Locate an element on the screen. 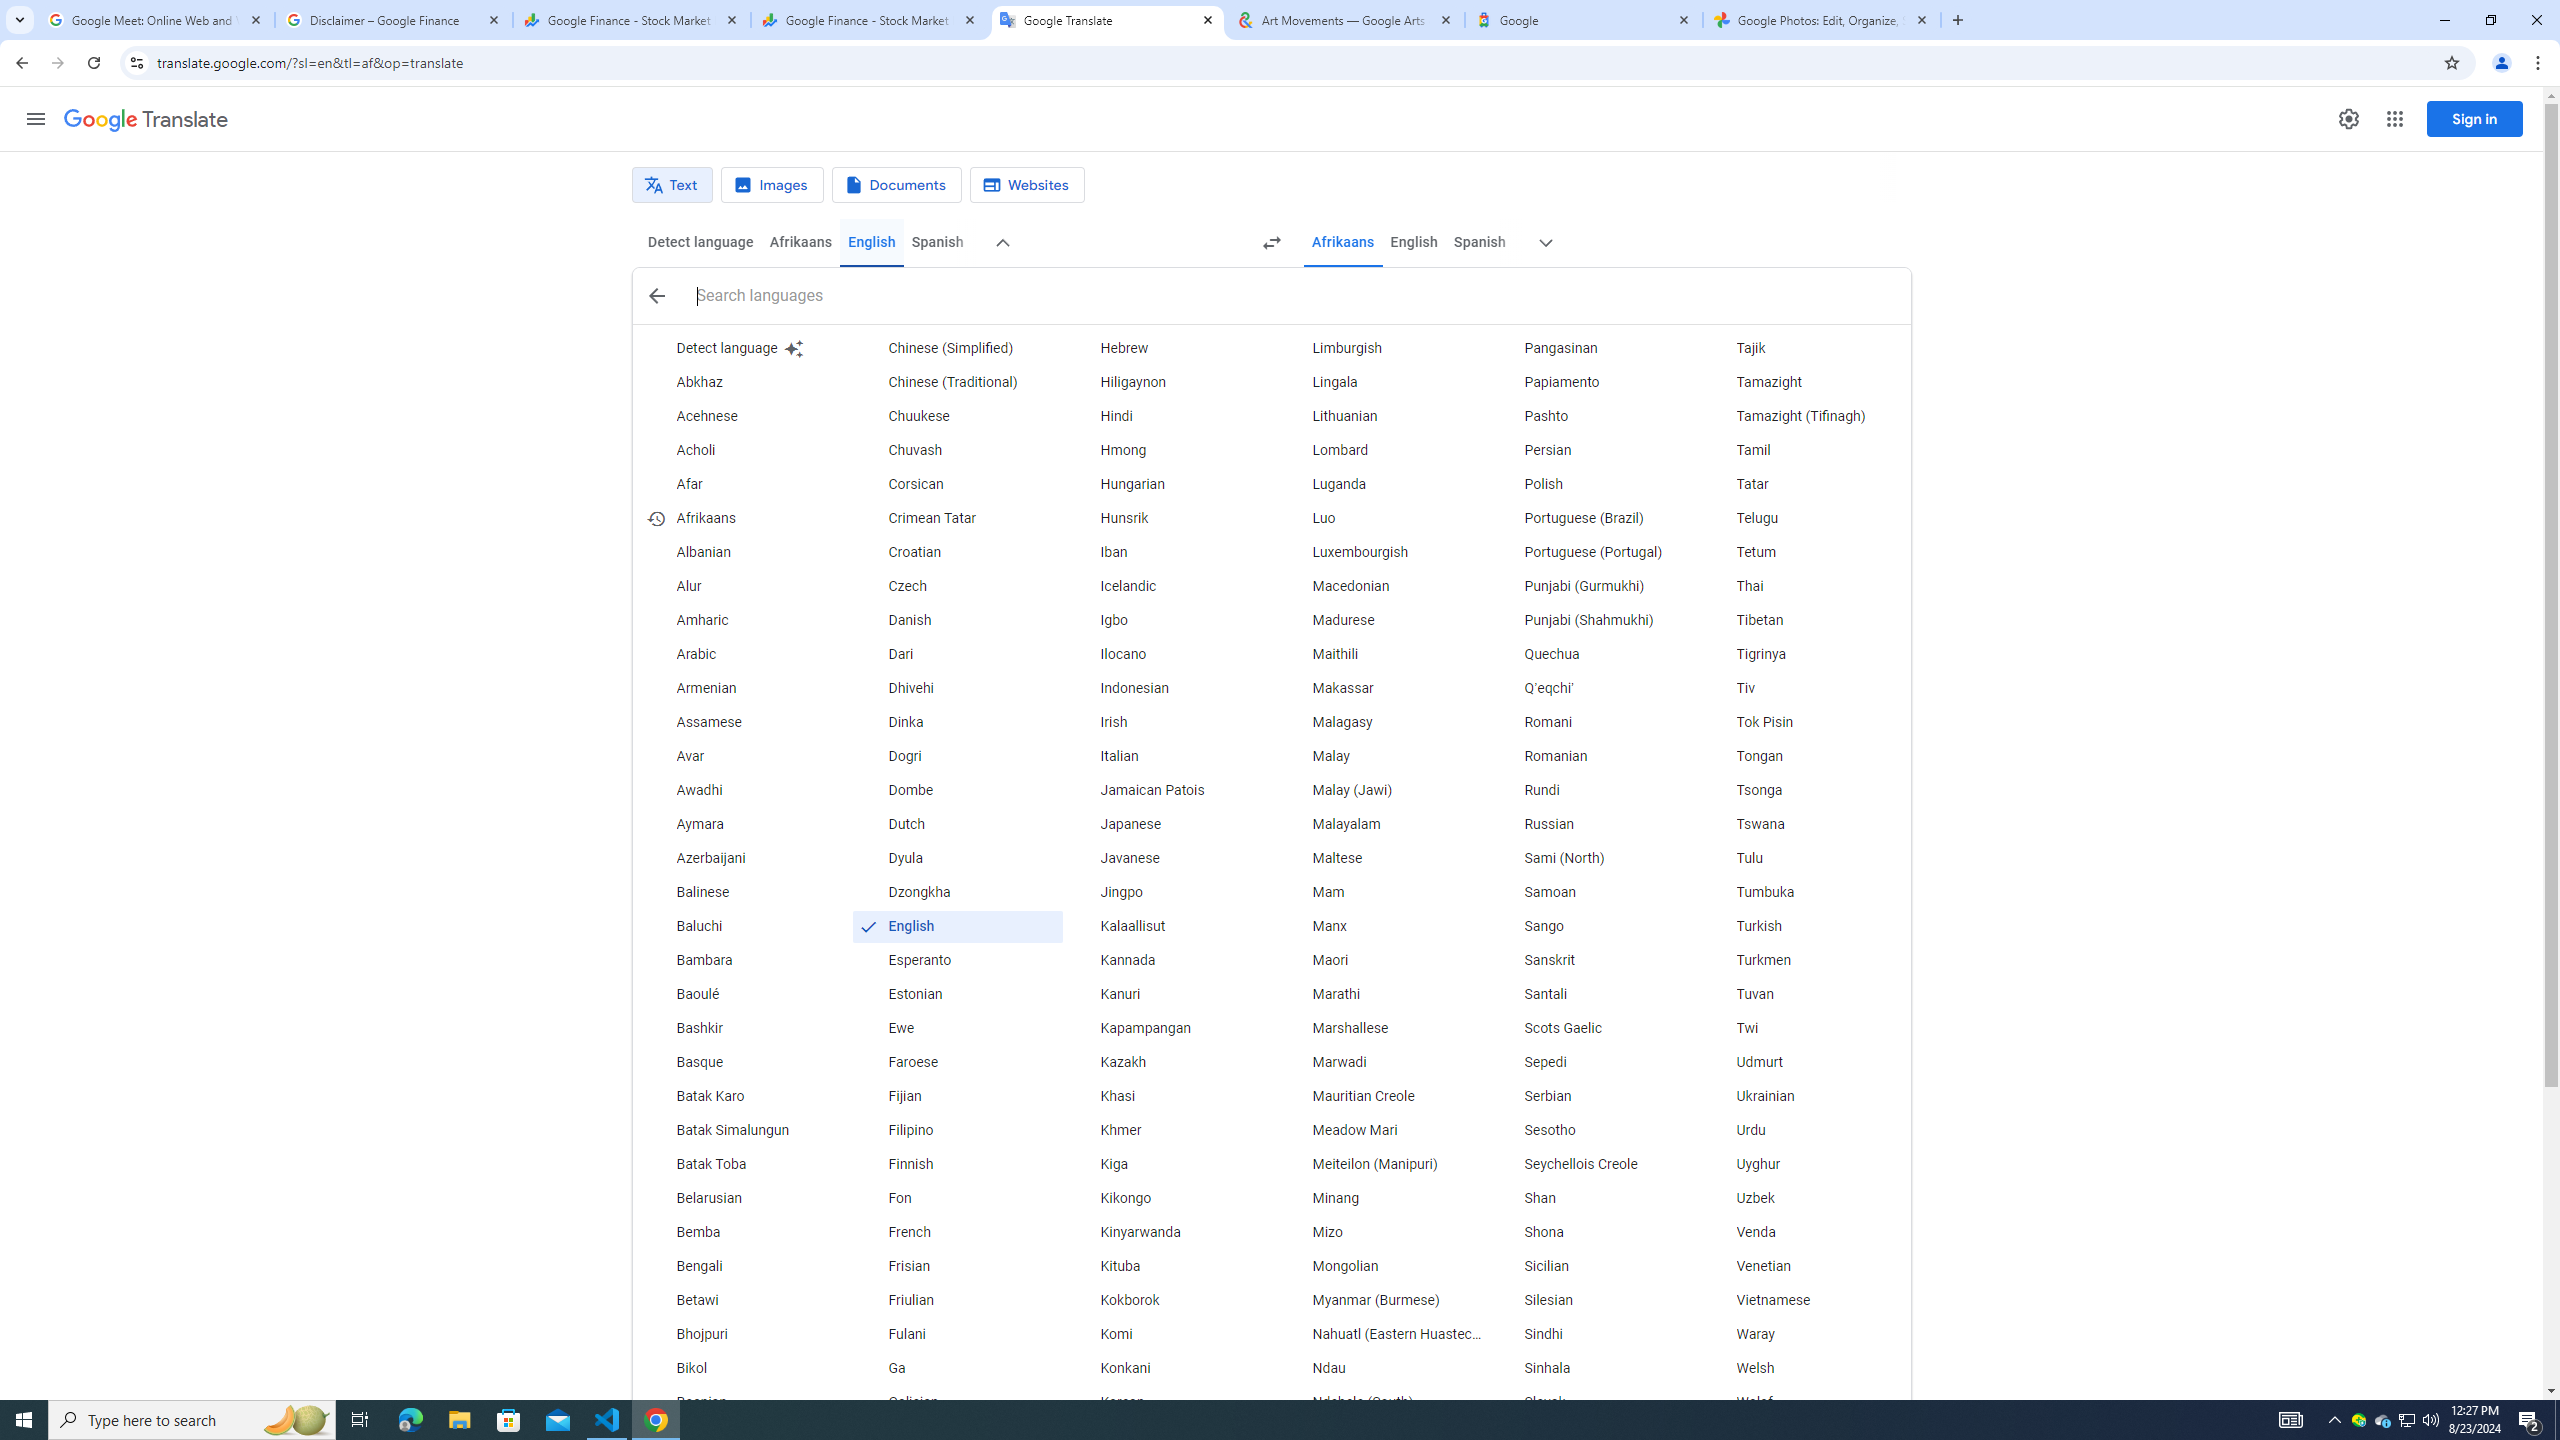 The width and height of the screenshot is (2560, 1440). Google Translate is located at coordinates (146, 120).